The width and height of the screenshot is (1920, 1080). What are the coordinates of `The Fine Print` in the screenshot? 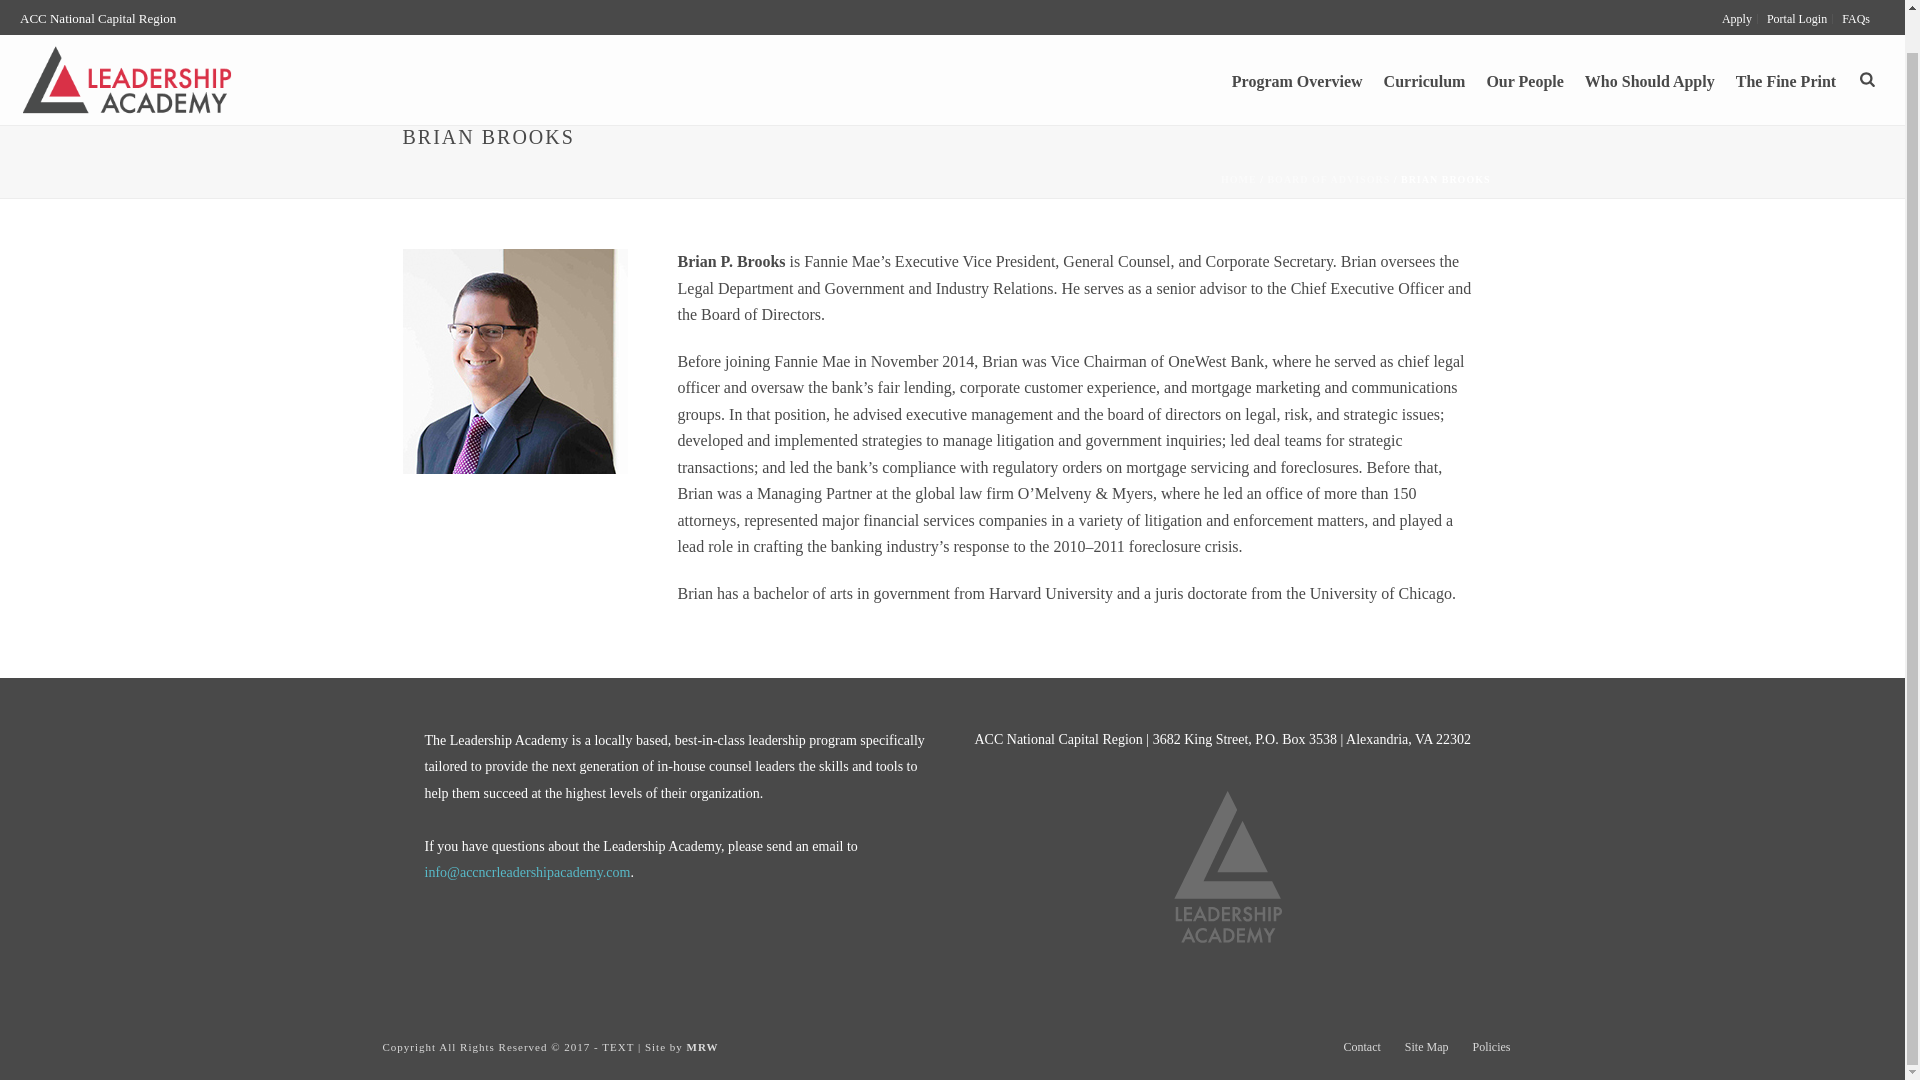 It's located at (1786, 42).